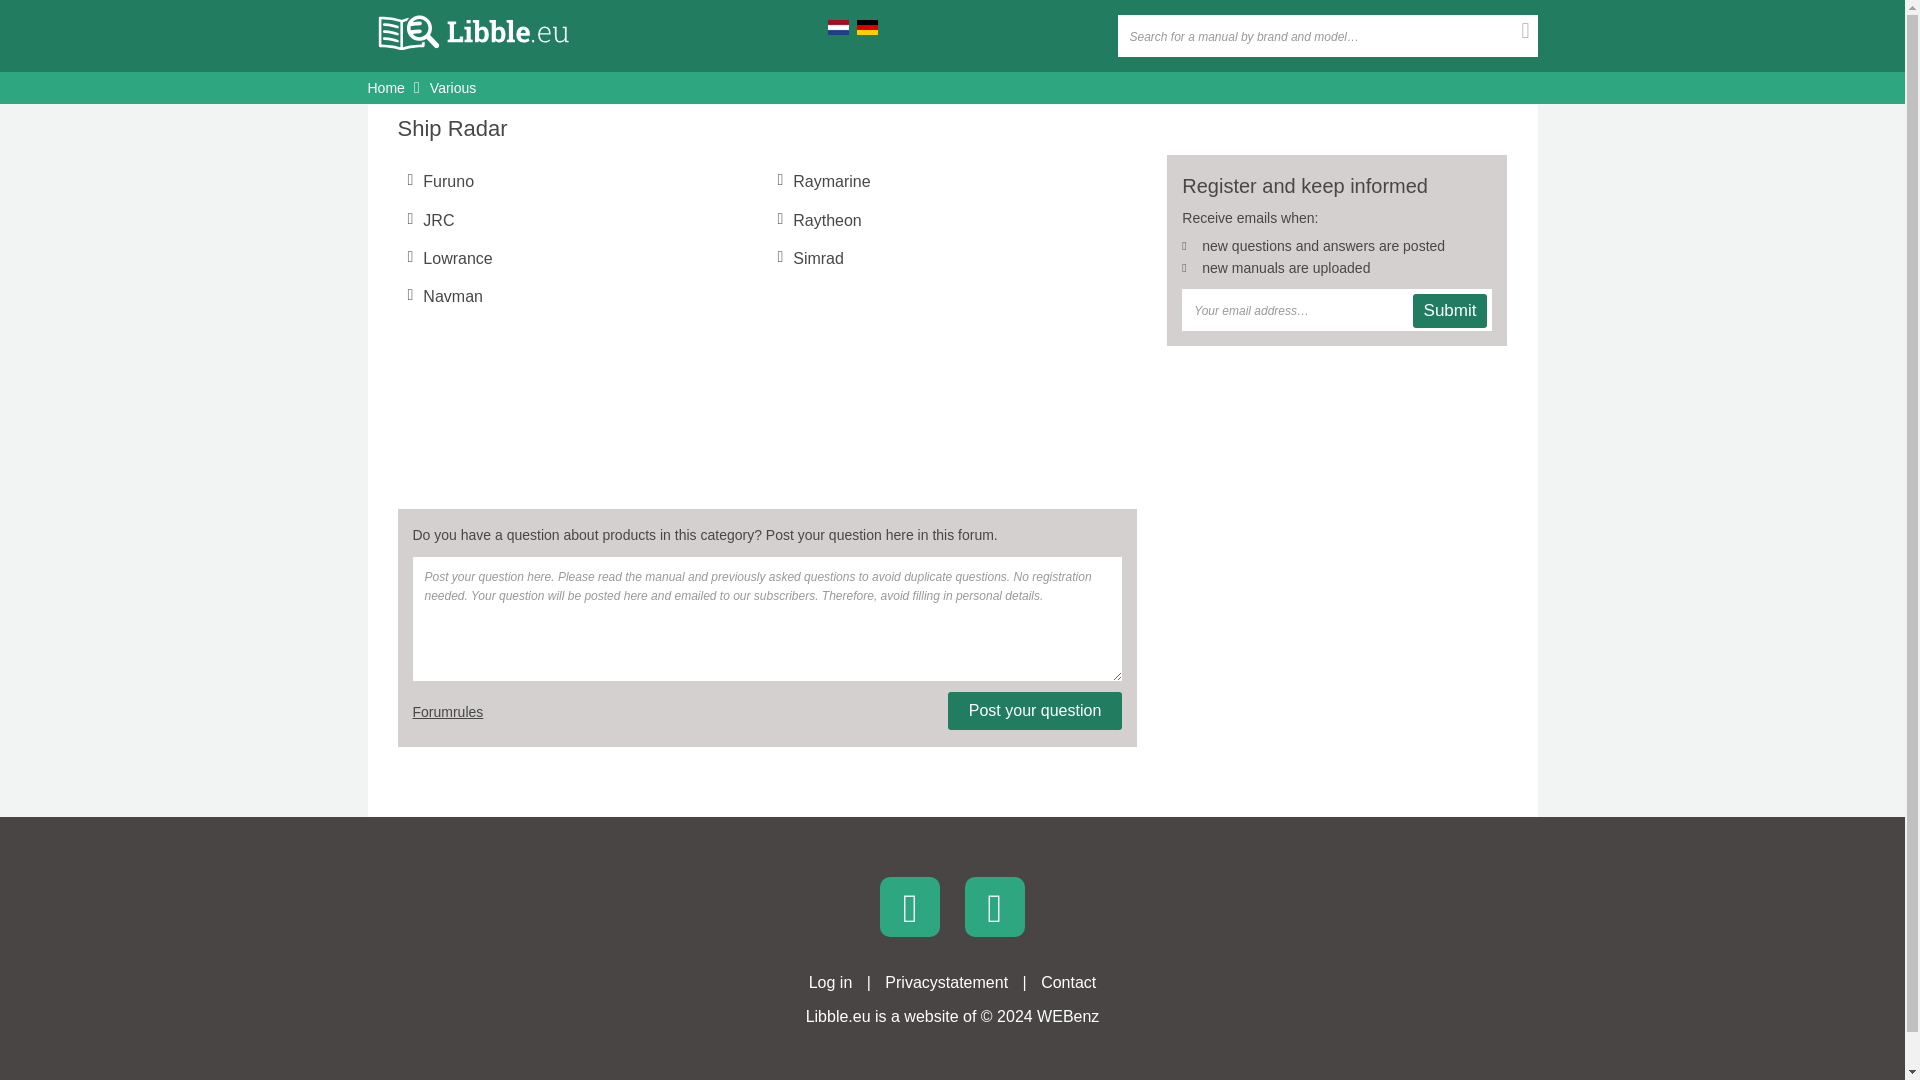  Describe the element at coordinates (827, 220) in the screenshot. I see `Raytheon` at that location.